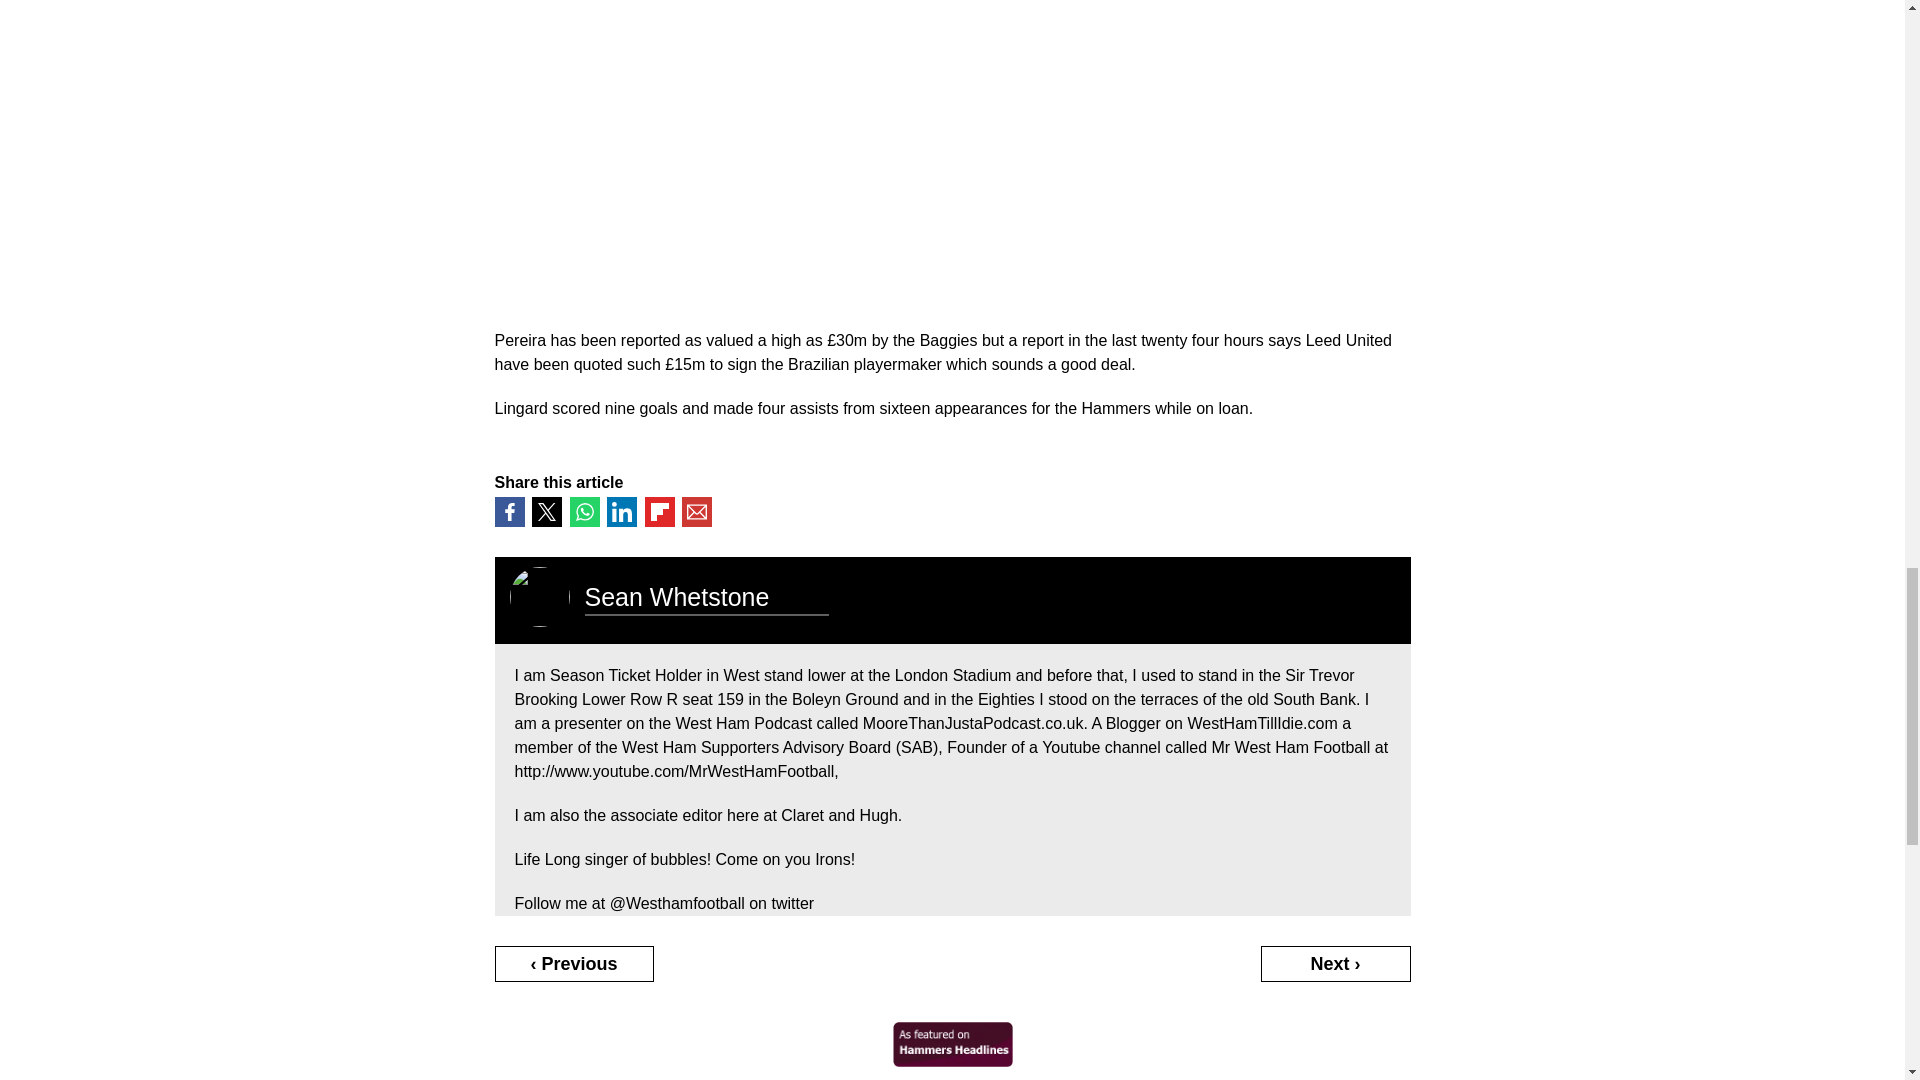  What do you see at coordinates (508, 512) in the screenshot?
I see `share on Facebook` at bounding box center [508, 512].